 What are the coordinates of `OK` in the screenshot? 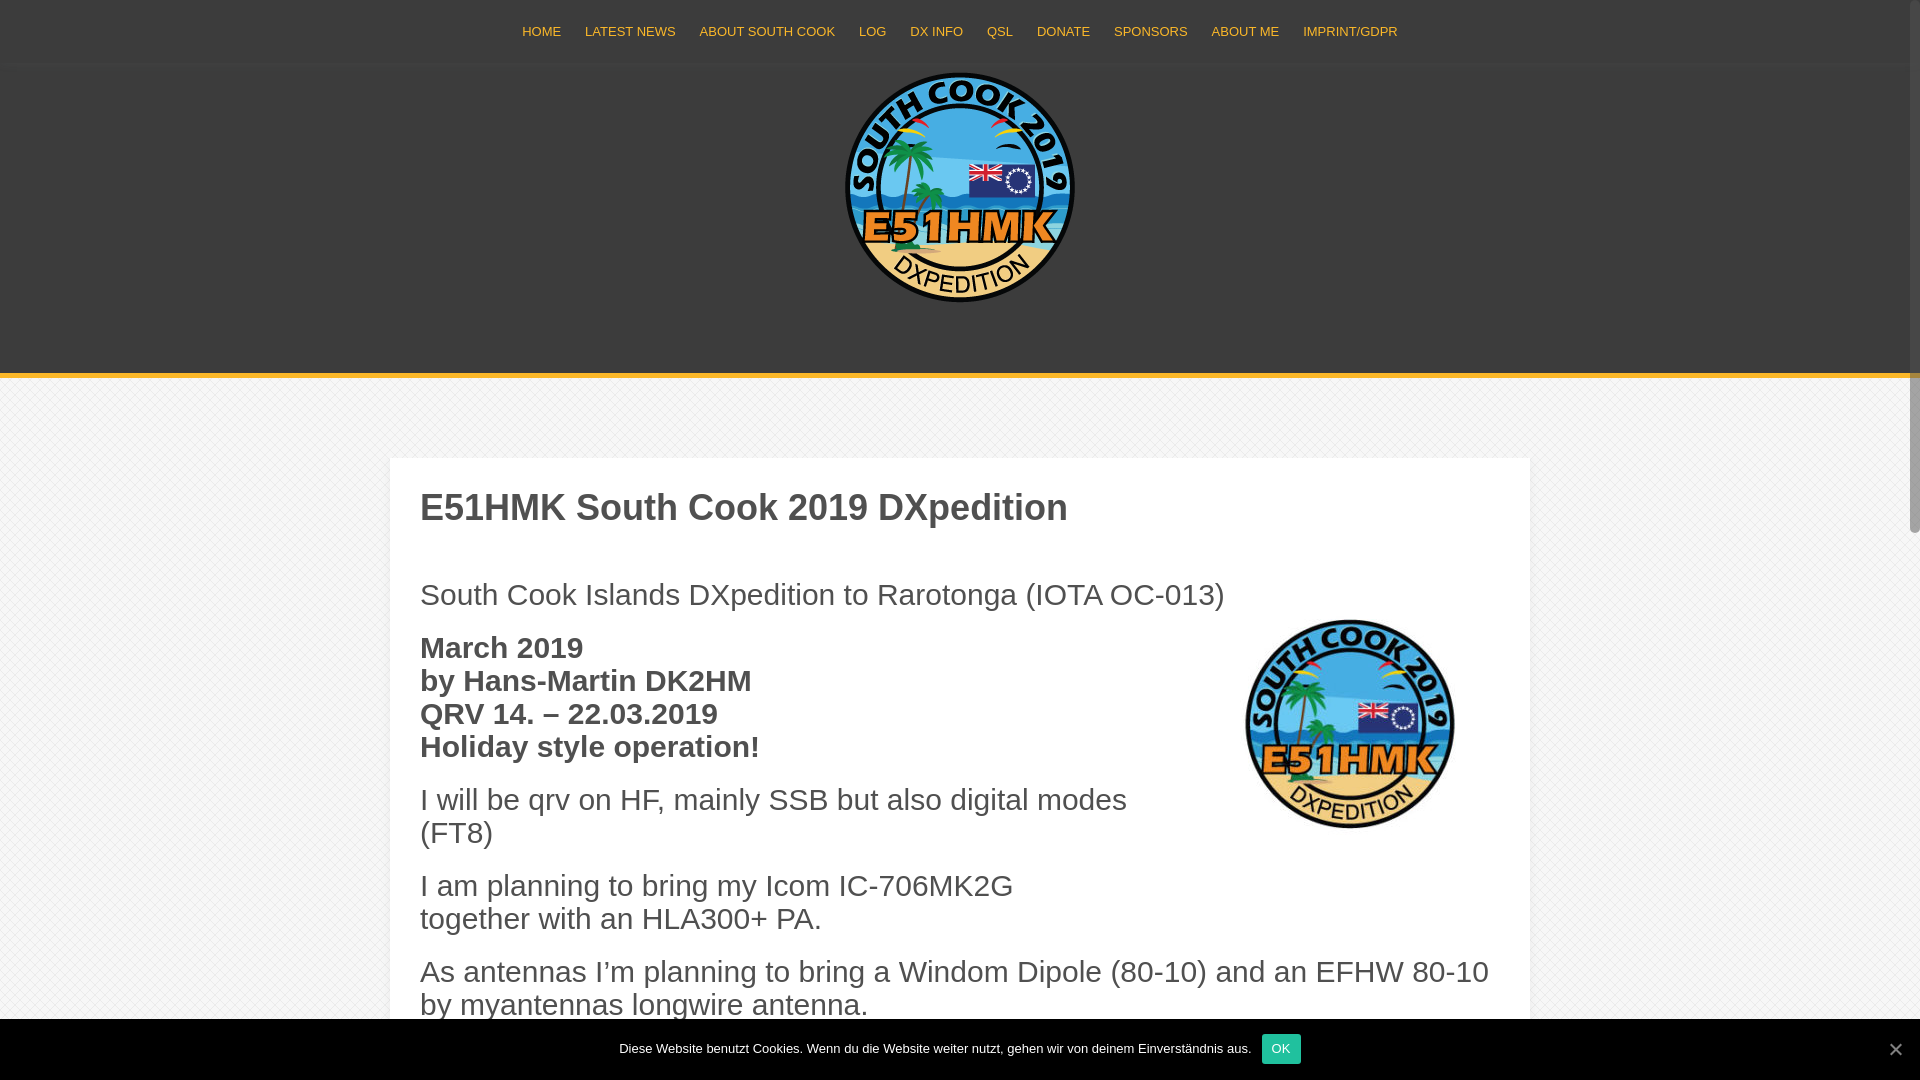 It's located at (1281, 1048).